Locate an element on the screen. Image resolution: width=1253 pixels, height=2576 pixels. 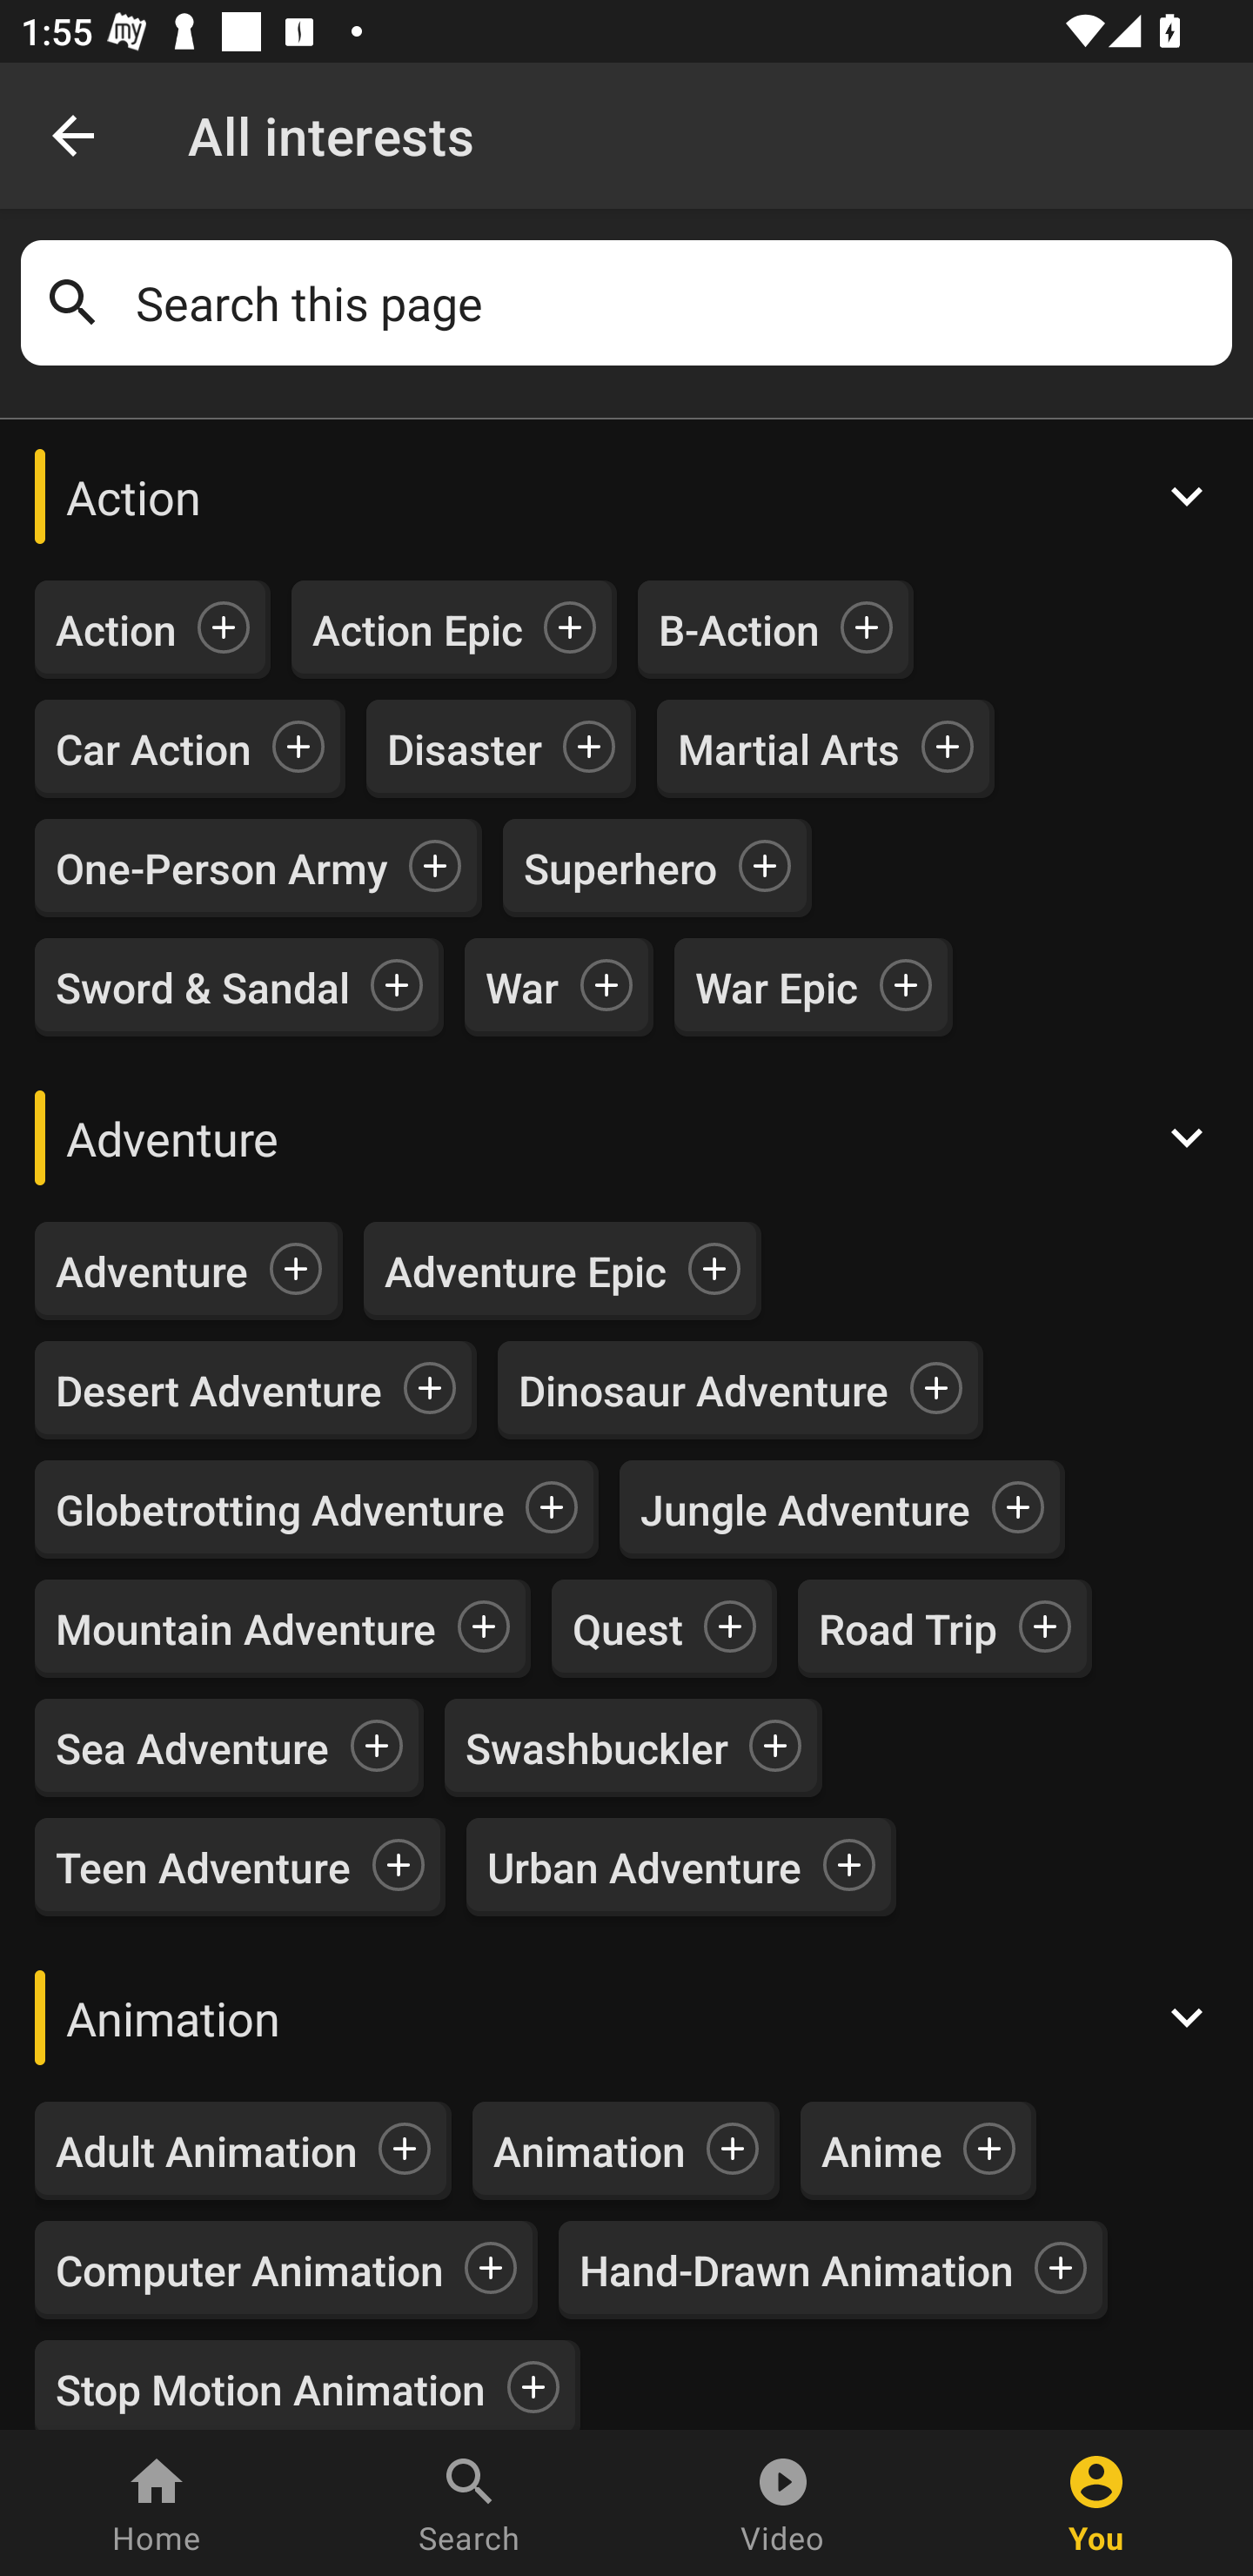
Dinosaur Adventure is located at coordinates (703, 1391).